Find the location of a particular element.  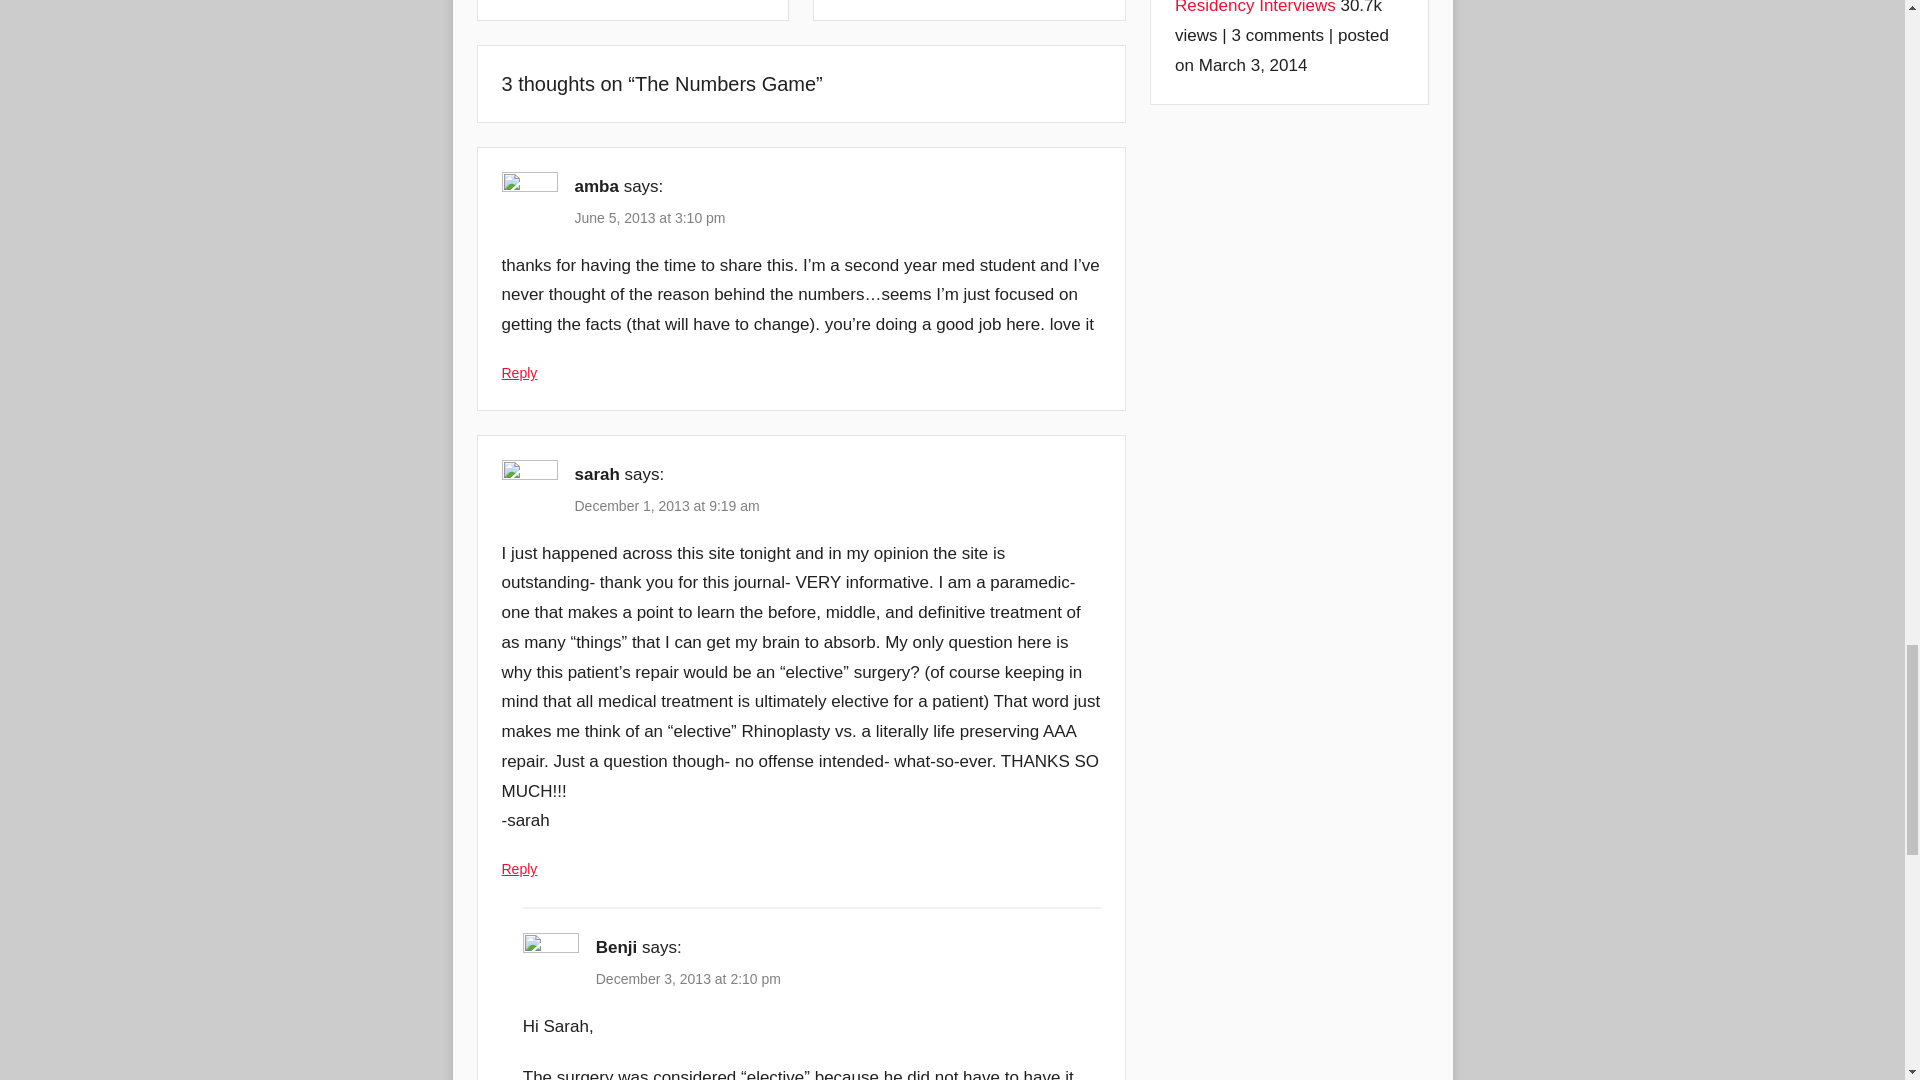

December 1, 2013 at 9:19 am is located at coordinates (666, 506).